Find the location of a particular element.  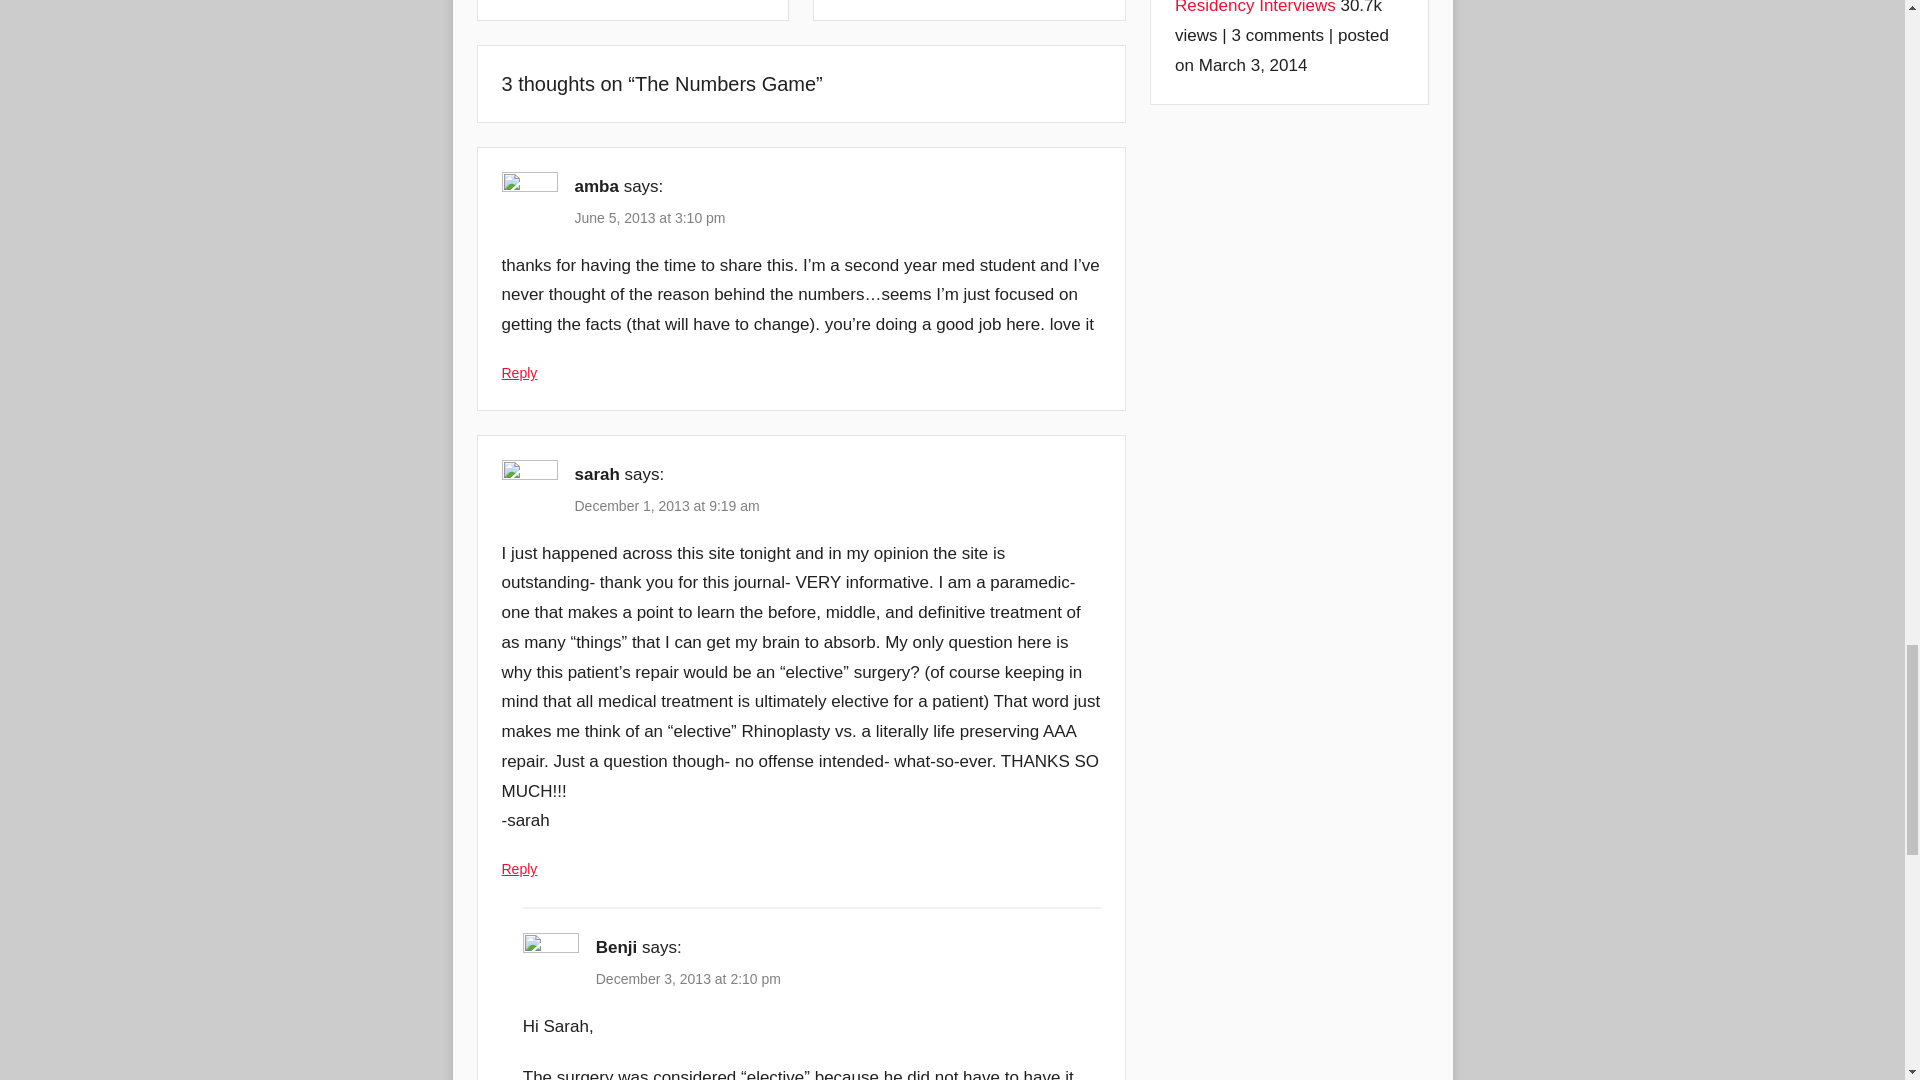

December 1, 2013 at 9:19 am is located at coordinates (666, 506).